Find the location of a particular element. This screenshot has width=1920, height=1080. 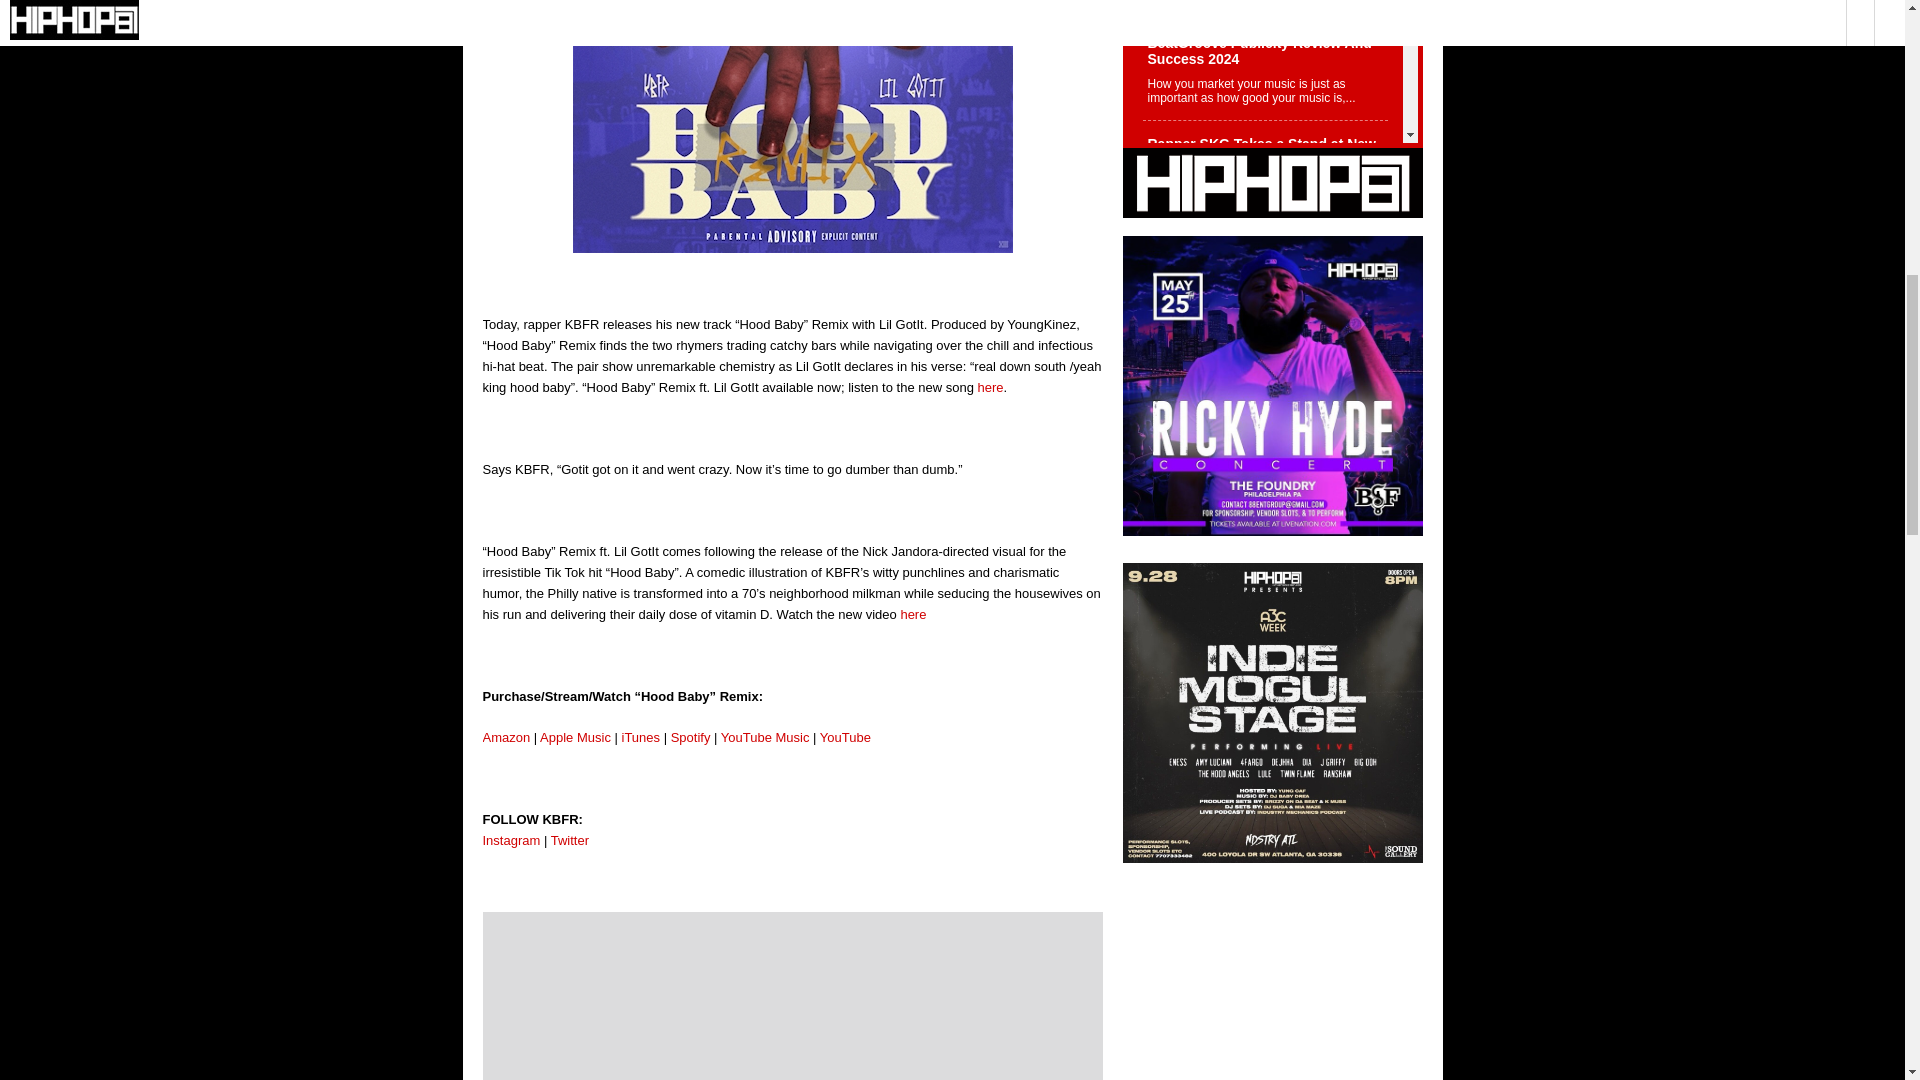

YouTube is located at coordinates (845, 738).